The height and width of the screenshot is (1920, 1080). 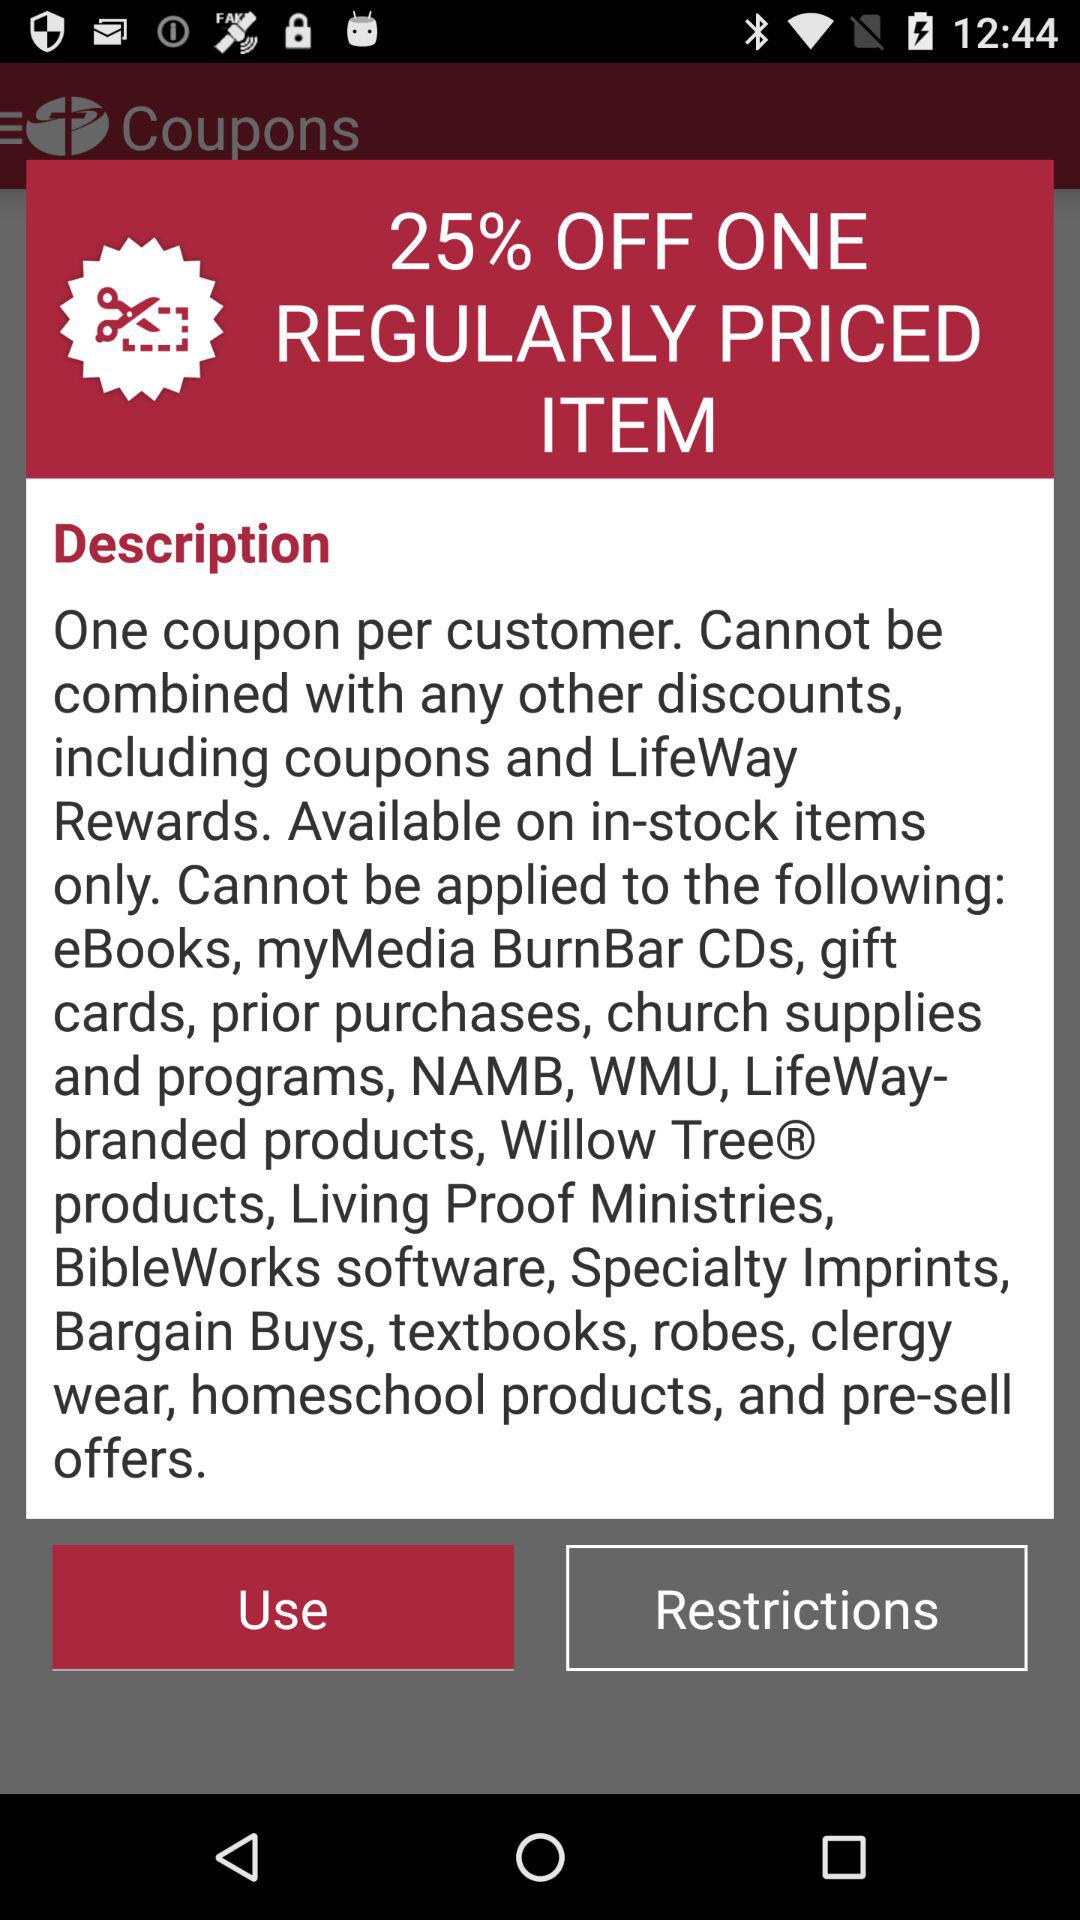 I want to click on click icon to the left of the restrictions, so click(x=282, y=1608).